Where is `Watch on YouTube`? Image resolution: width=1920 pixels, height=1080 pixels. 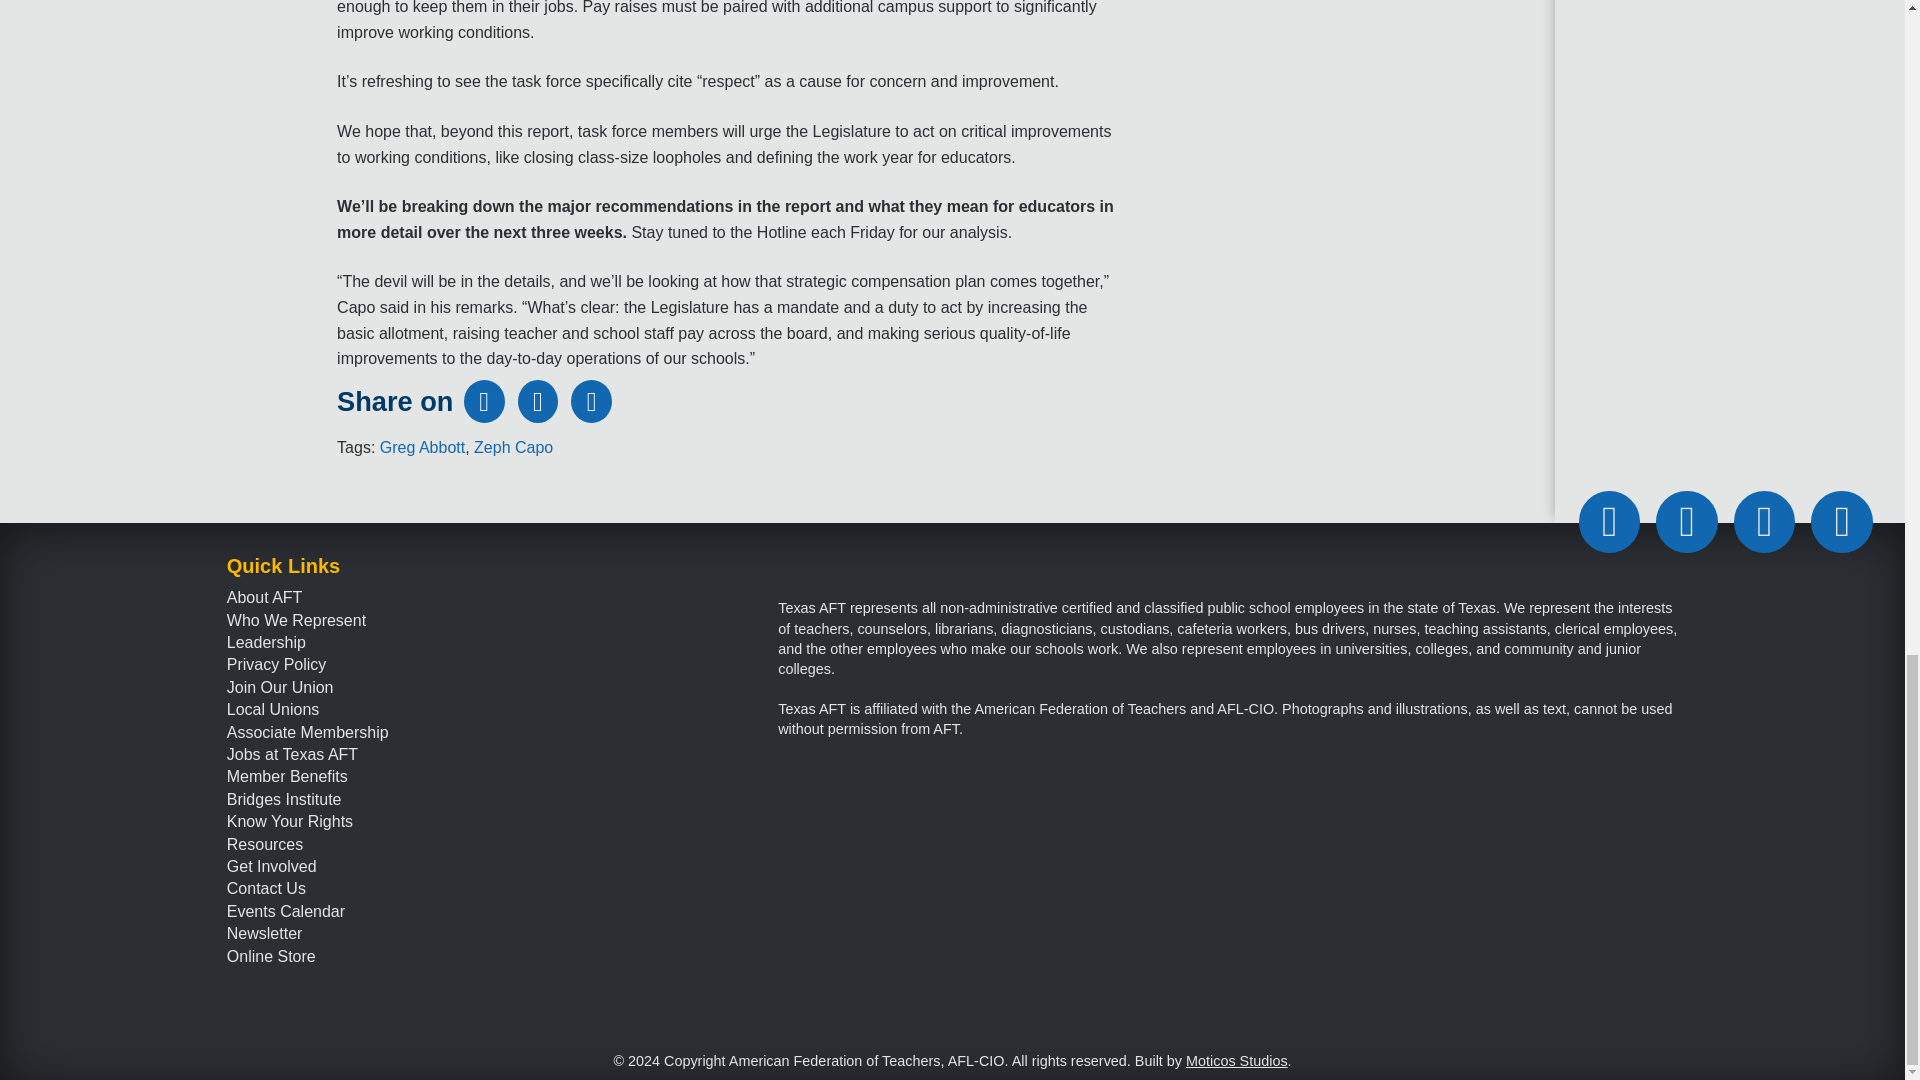 Watch on YouTube is located at coordinates (1764, 522).